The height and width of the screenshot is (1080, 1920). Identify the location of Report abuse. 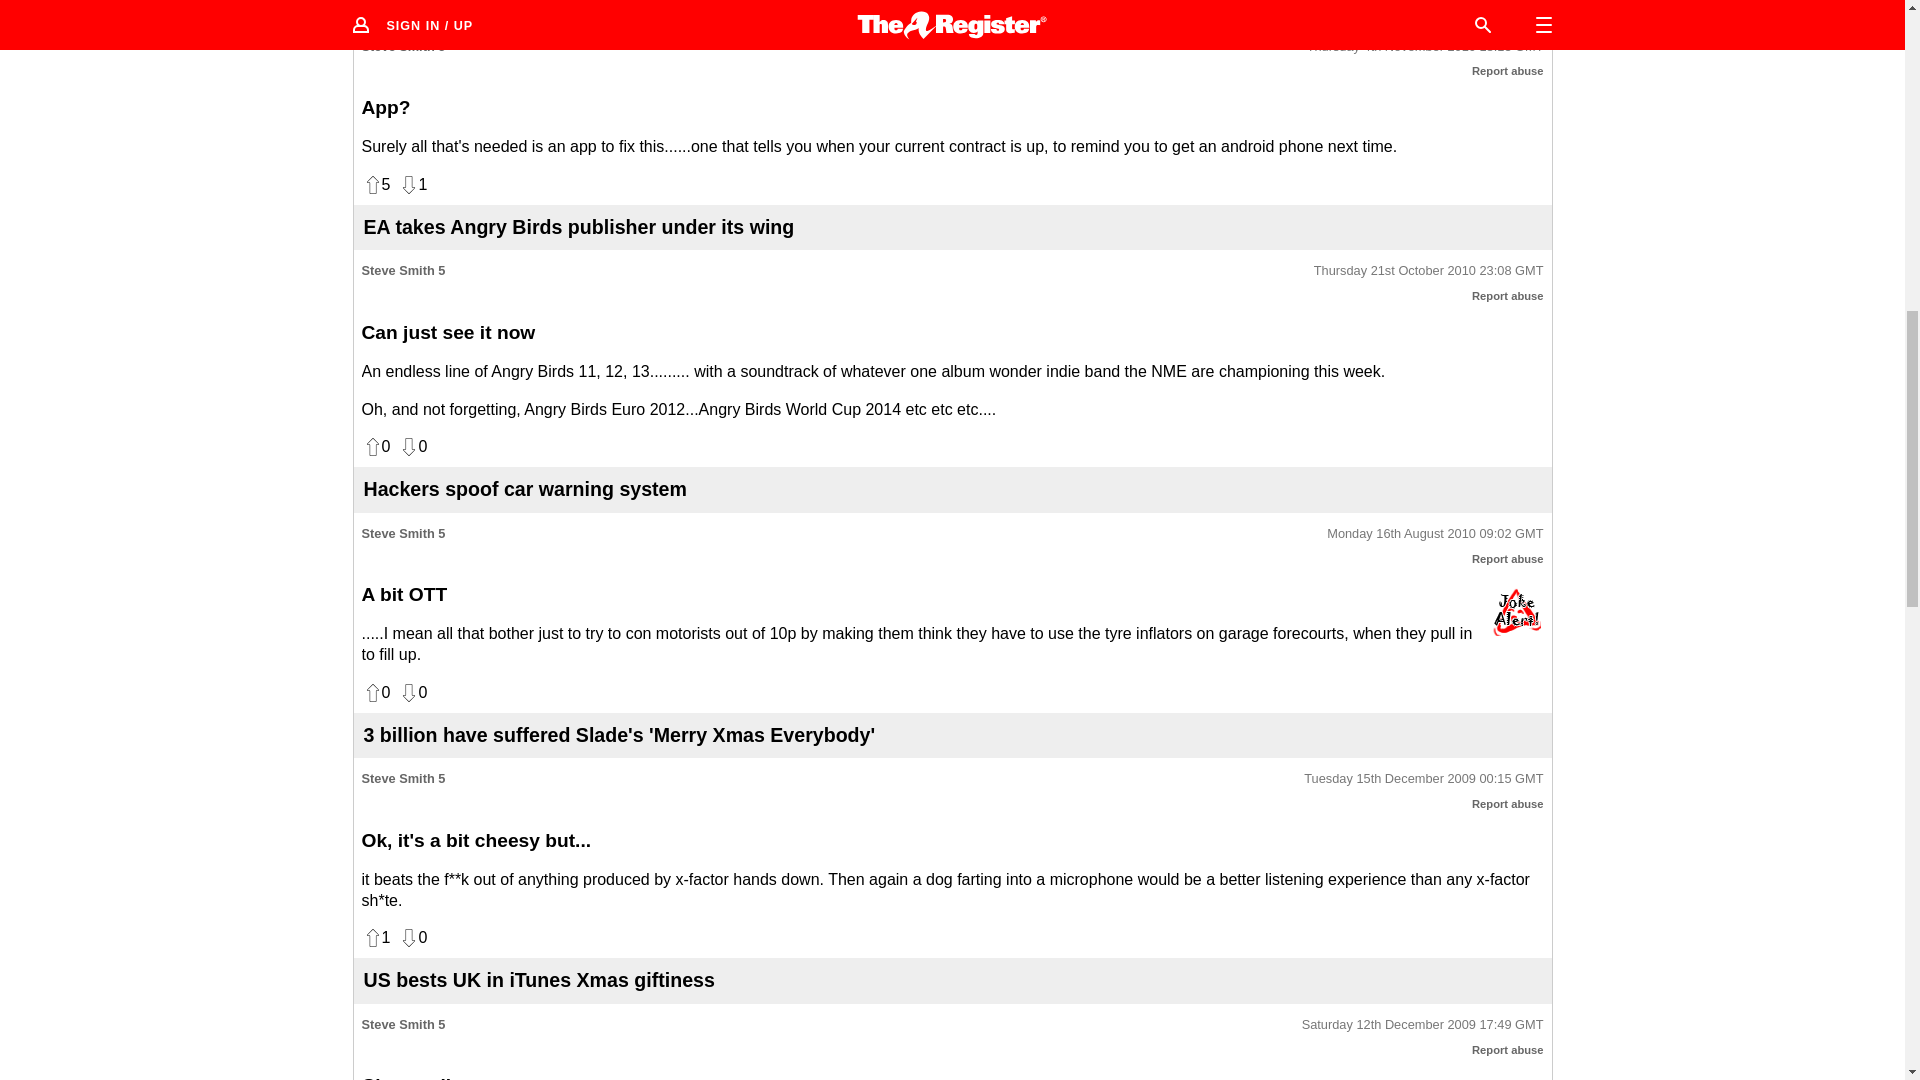
(1508, 1050).